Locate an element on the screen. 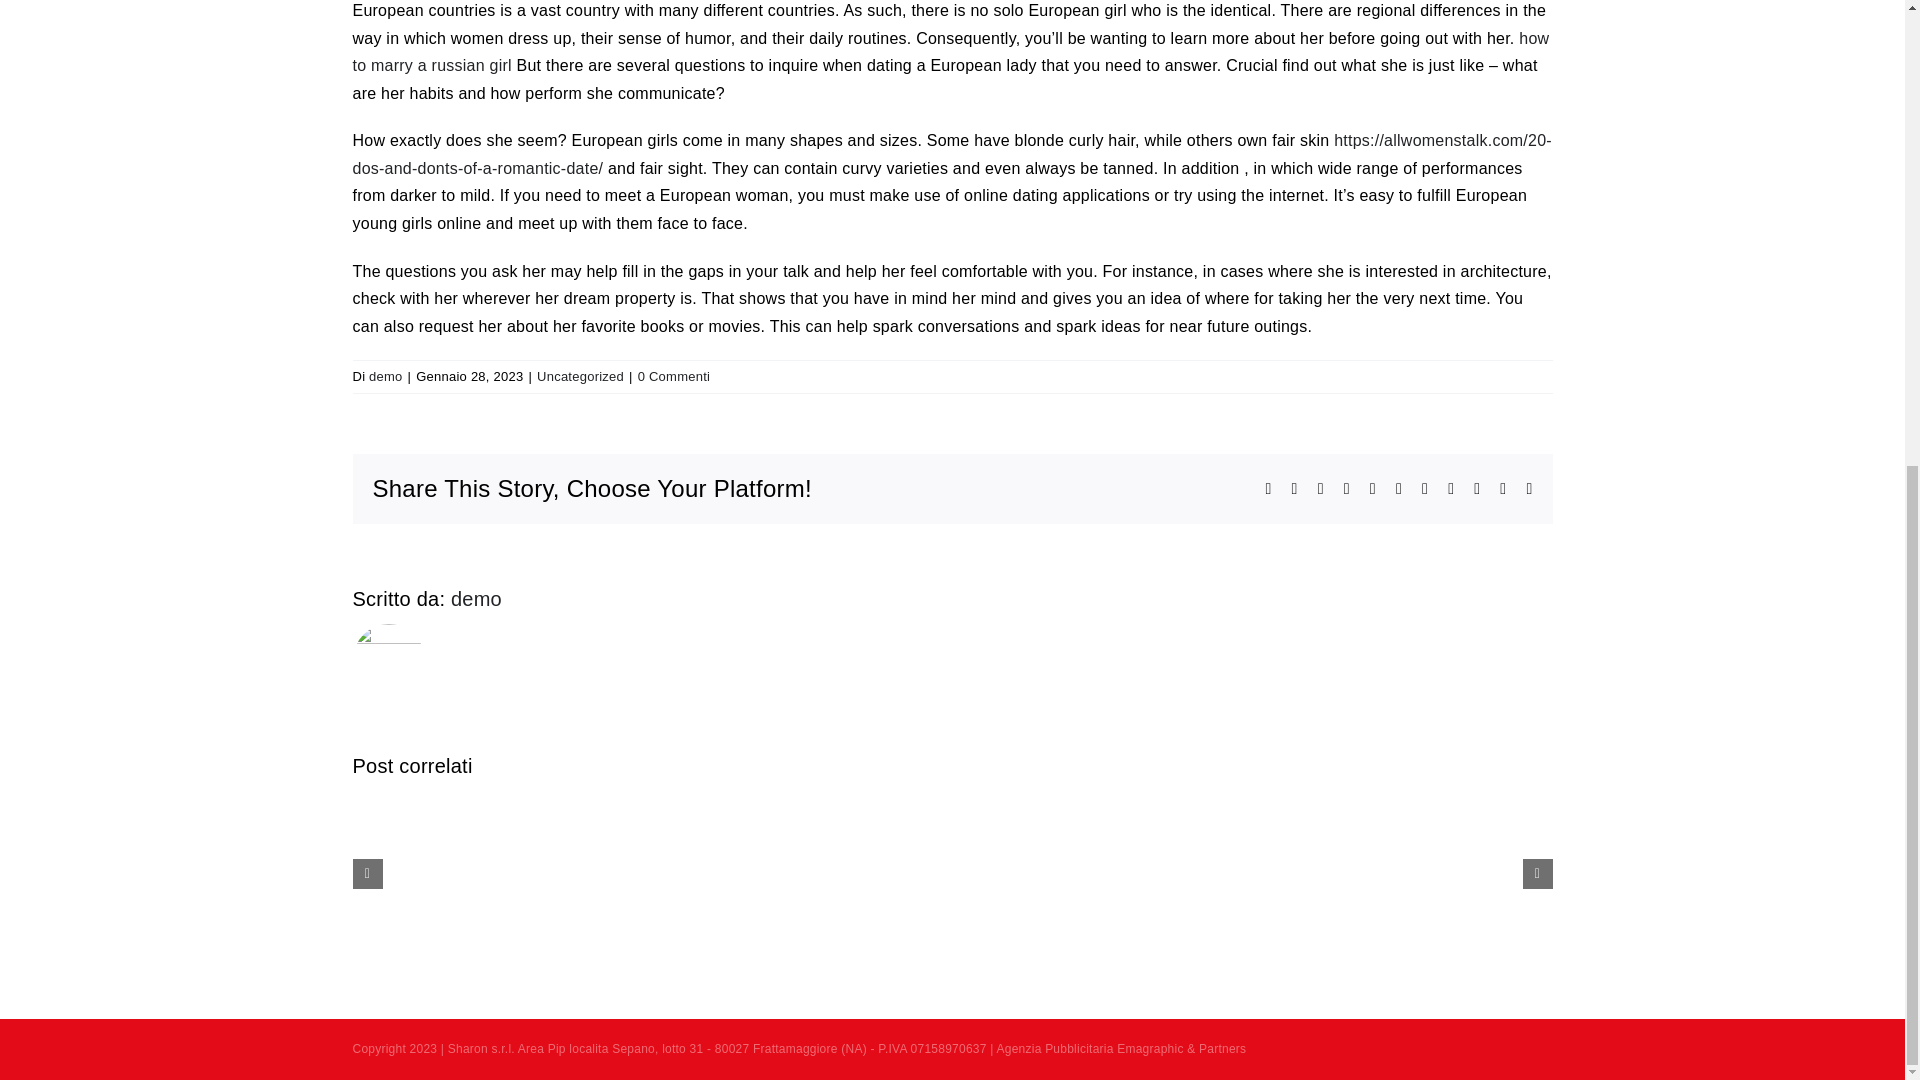  Uncategorized is located at coordinates (580, 376).